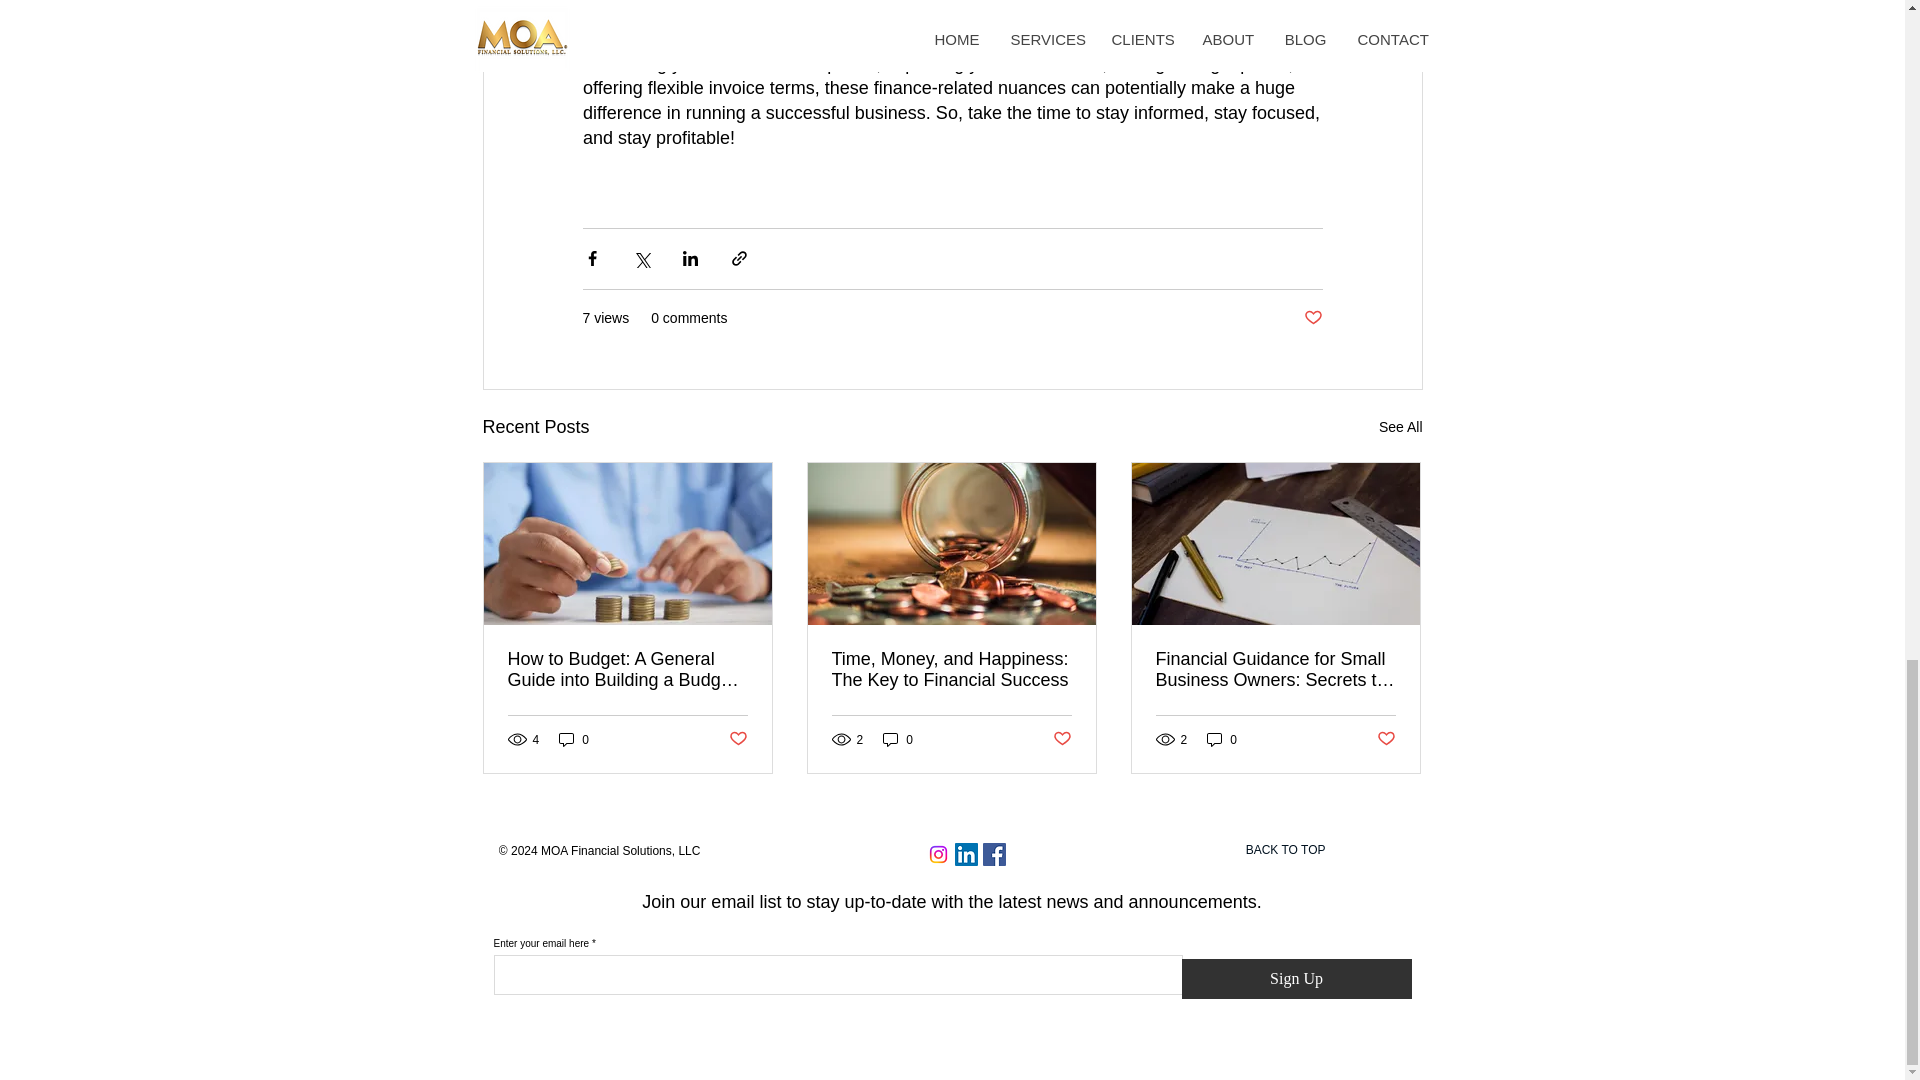 The width and height of the screenshot is (1920, 1080). Describe the element at coordinates (951, 670) in the screenshot. I see `Time, Money, and Happiness: The Key to Financial Success` at that location.